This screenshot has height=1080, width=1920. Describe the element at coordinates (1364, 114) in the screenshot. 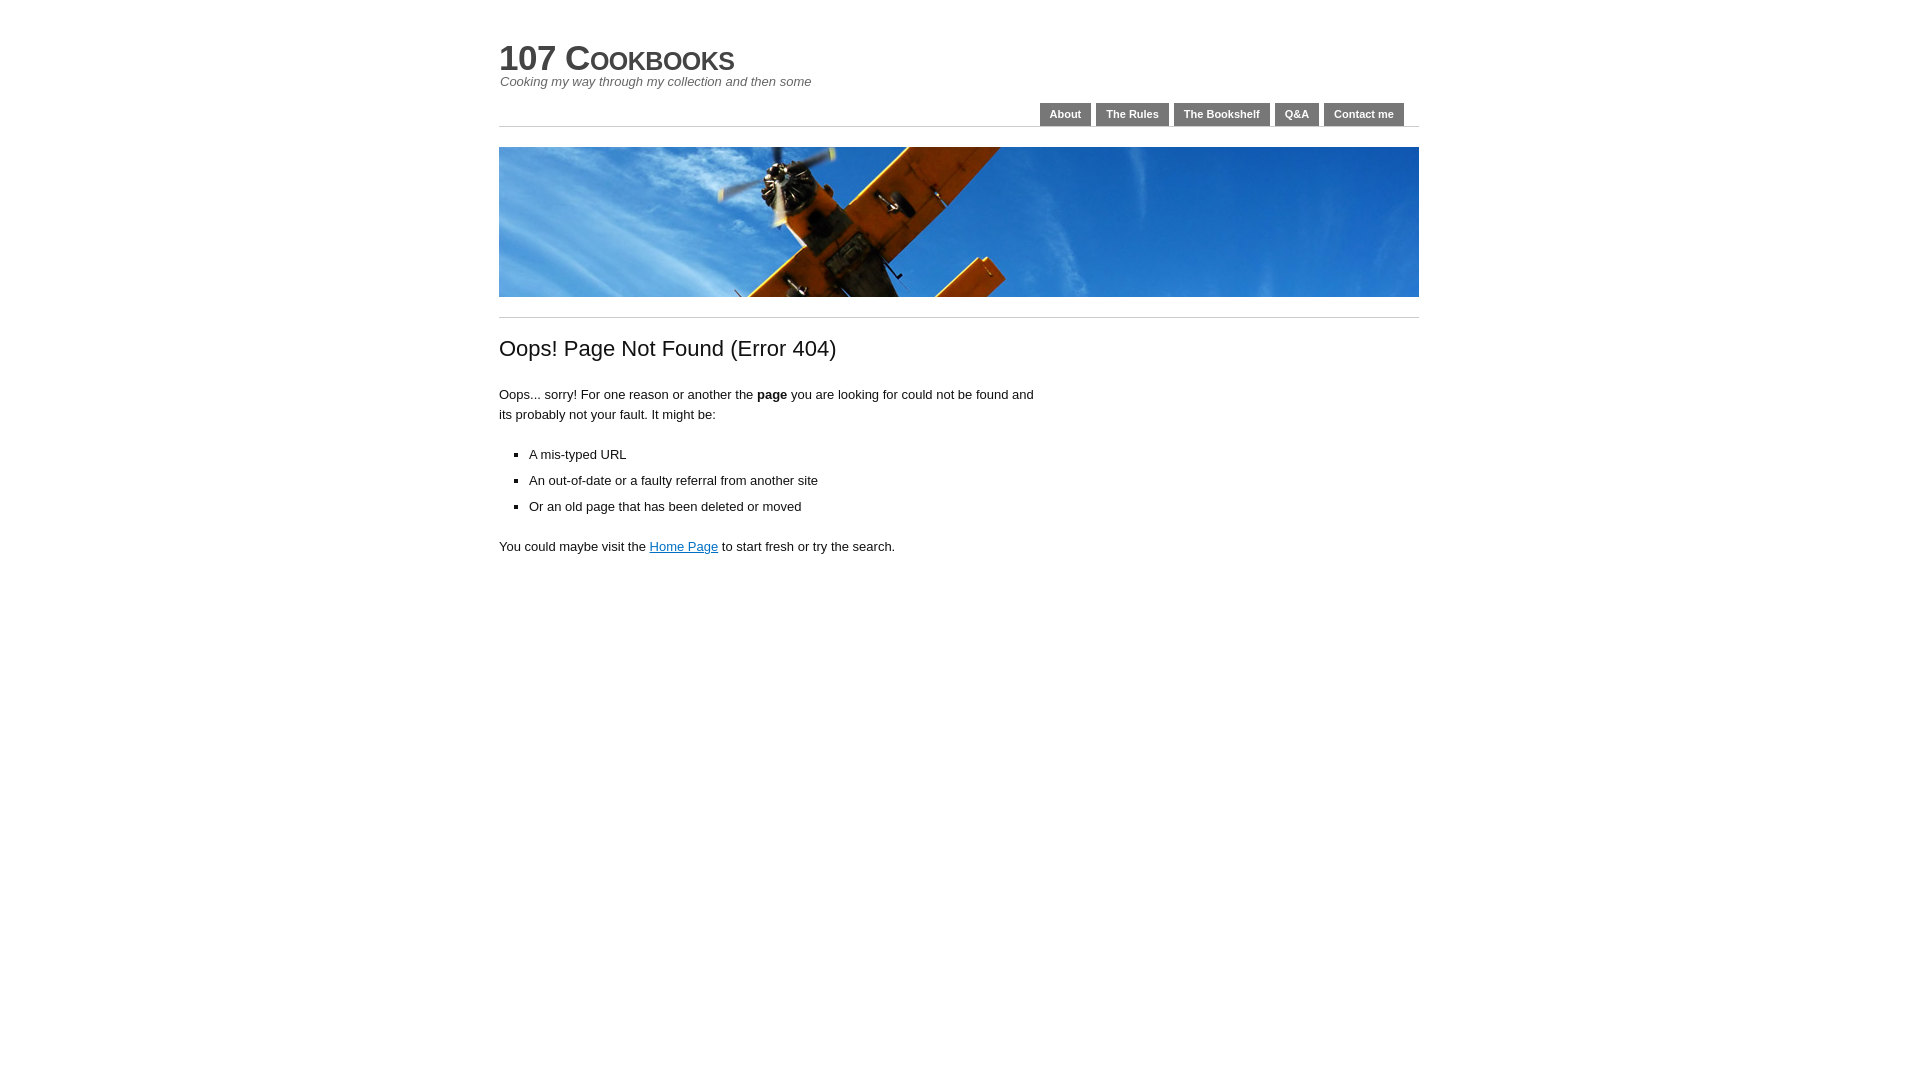

I see `Contact me` at that location.